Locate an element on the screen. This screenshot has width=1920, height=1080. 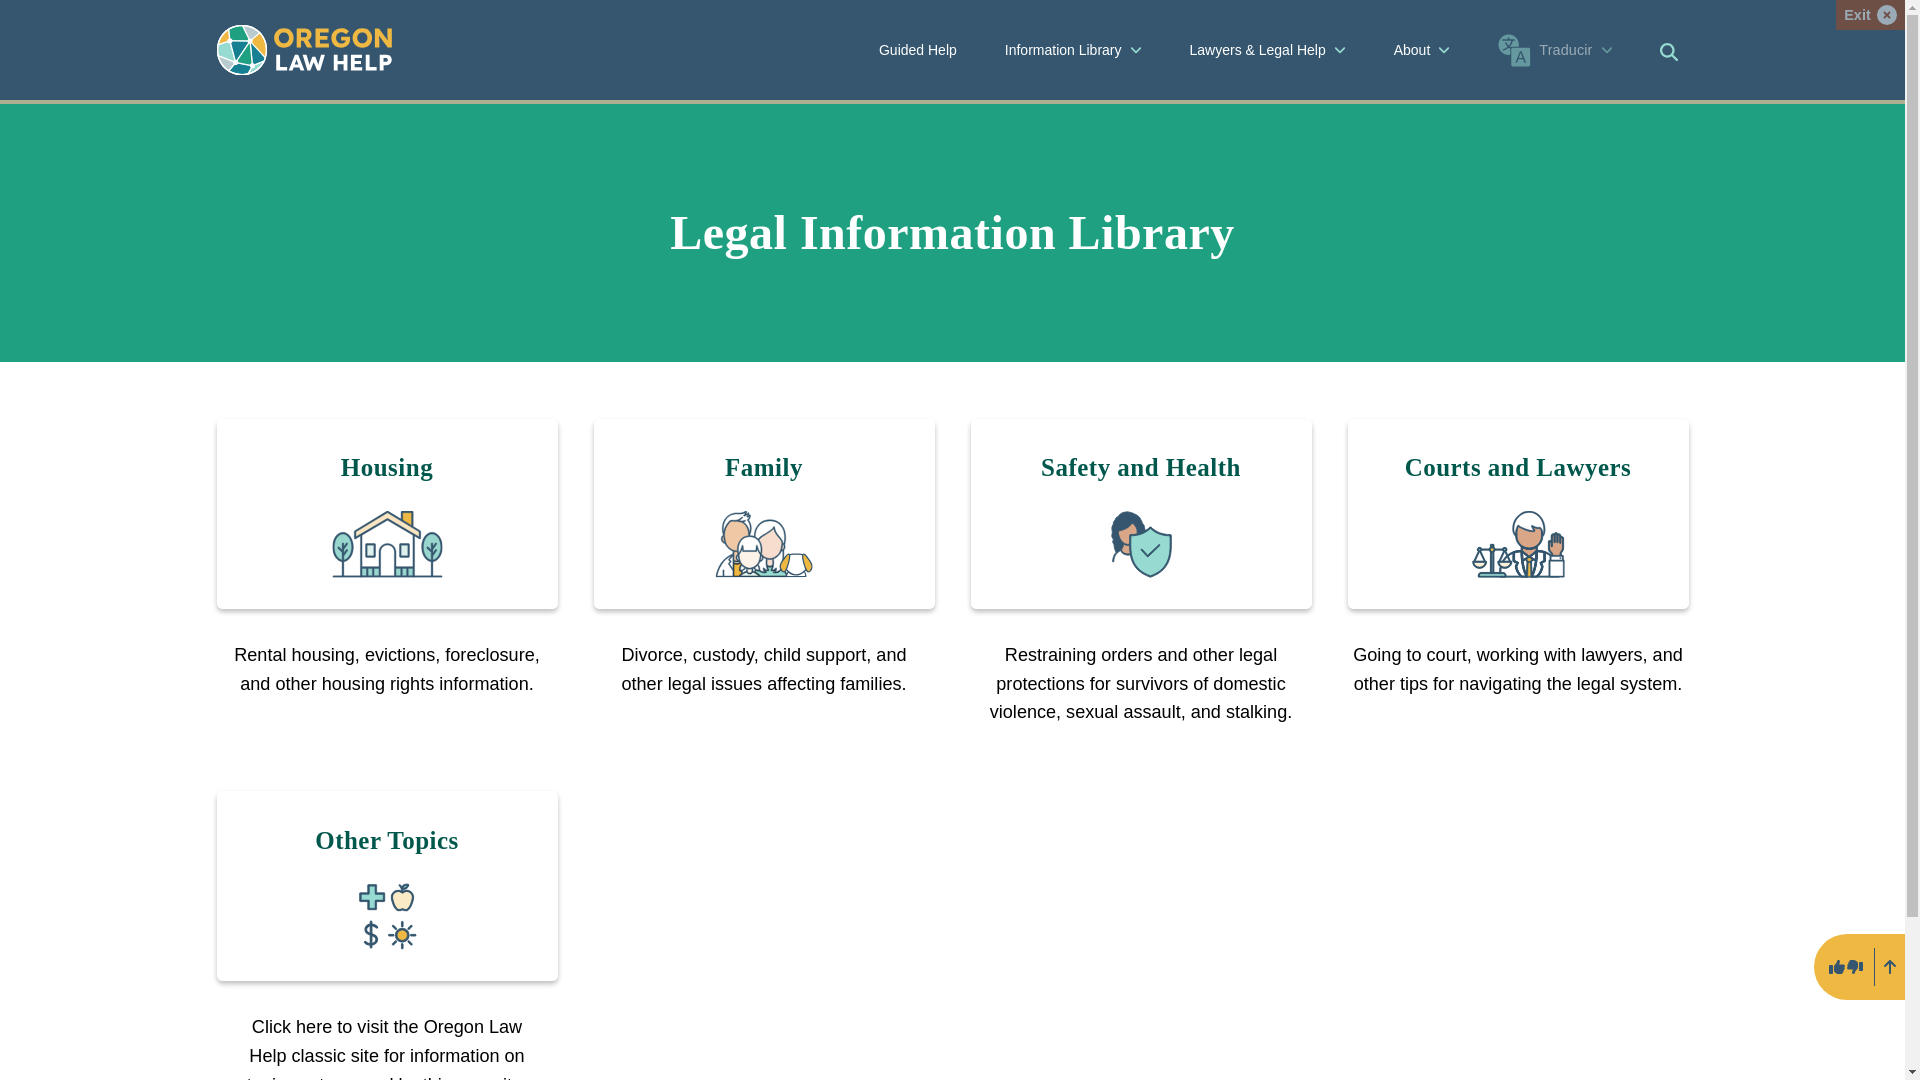
Guided Help is located at coordinates (918, 50).